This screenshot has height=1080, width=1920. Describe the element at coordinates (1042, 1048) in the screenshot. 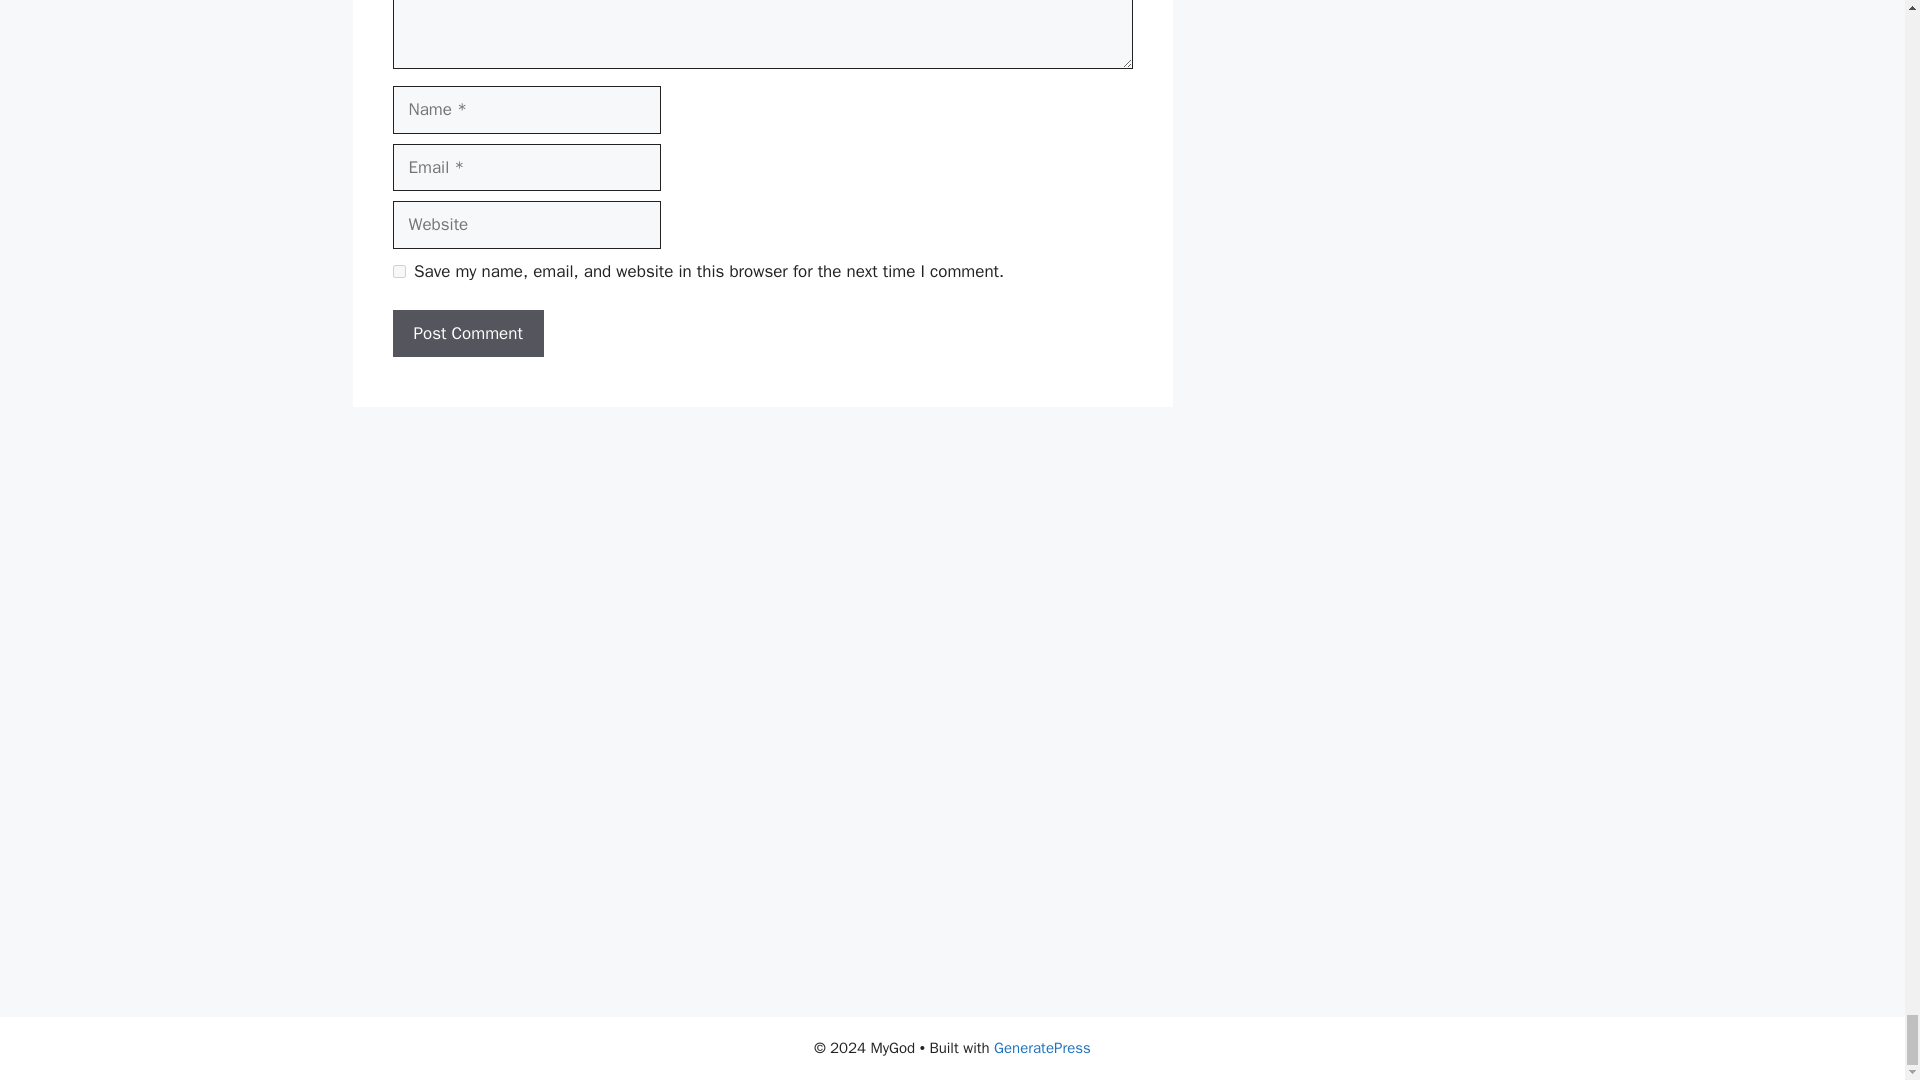

I see `GeneratePress` at that location.